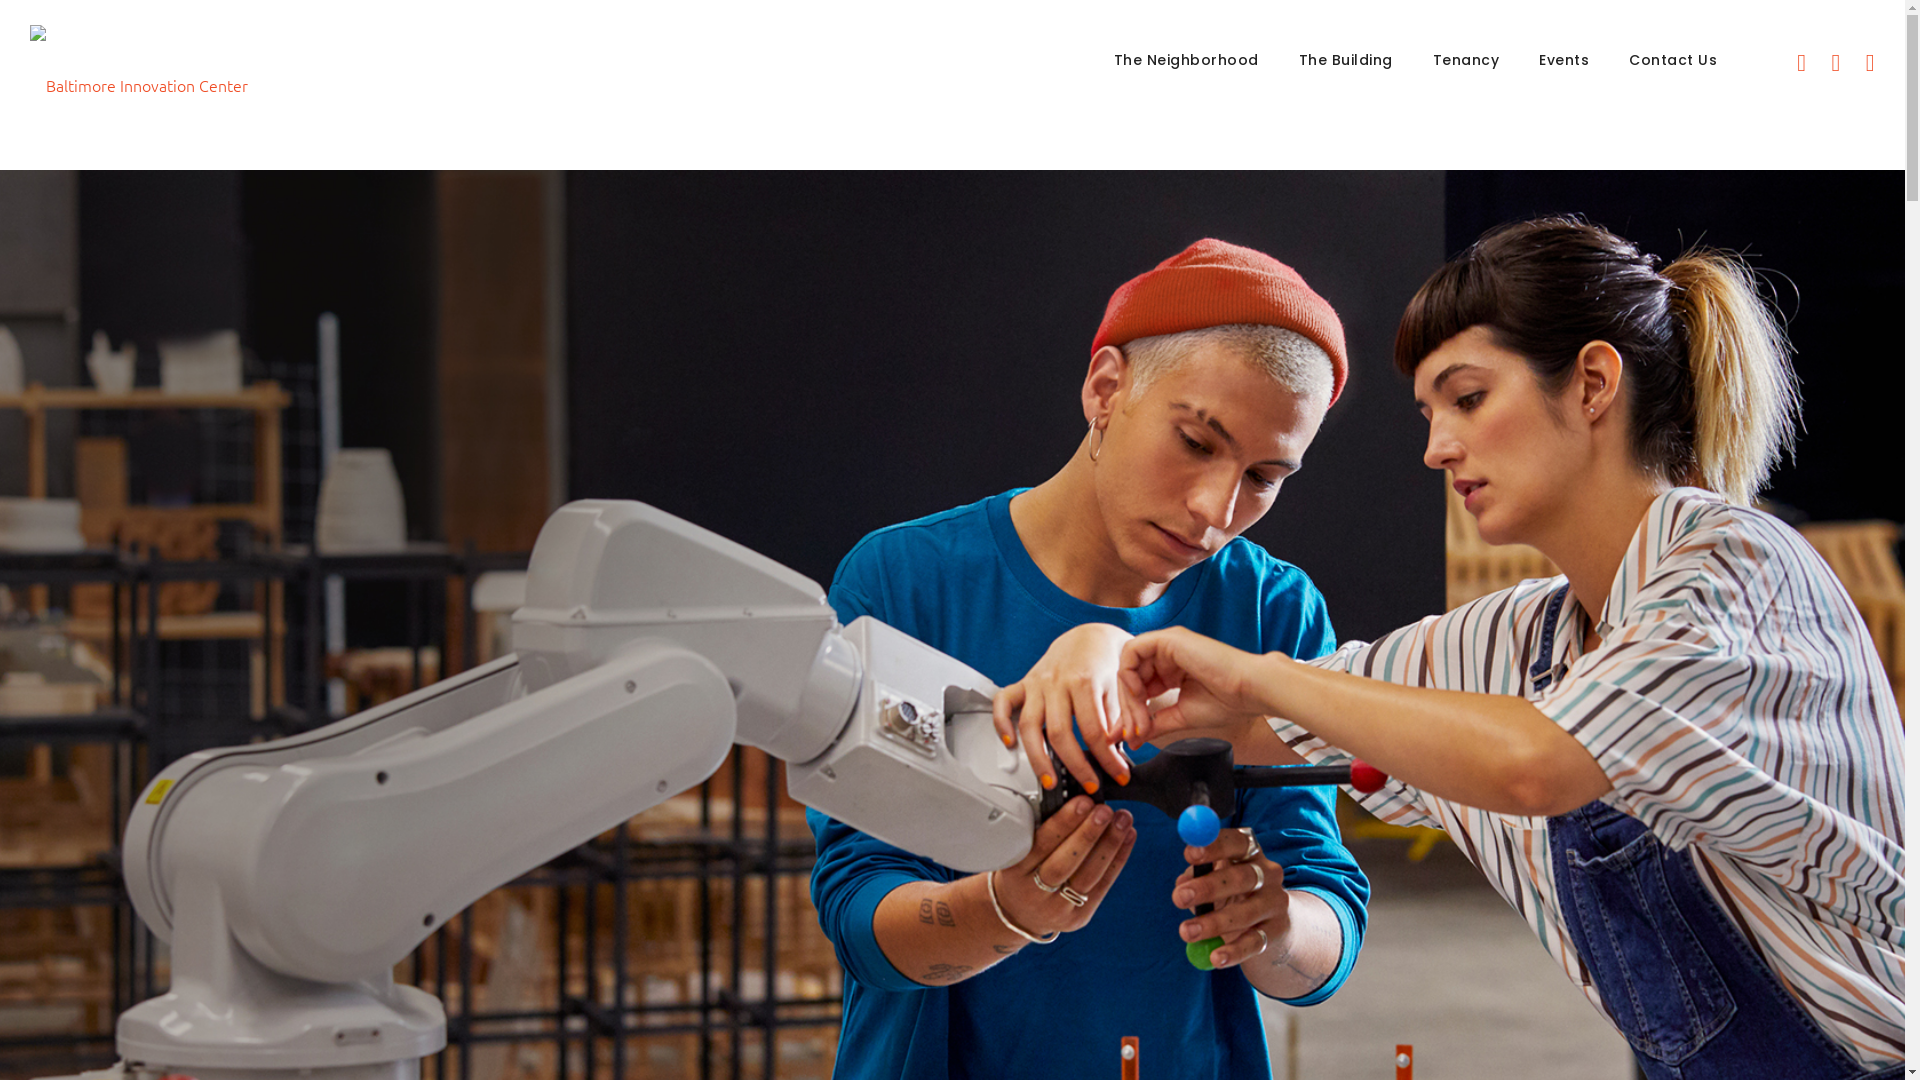 Image resolution: width=1920 pixels, height=1080 pixels. I want to click on Contact Us, so click(1673, 60).